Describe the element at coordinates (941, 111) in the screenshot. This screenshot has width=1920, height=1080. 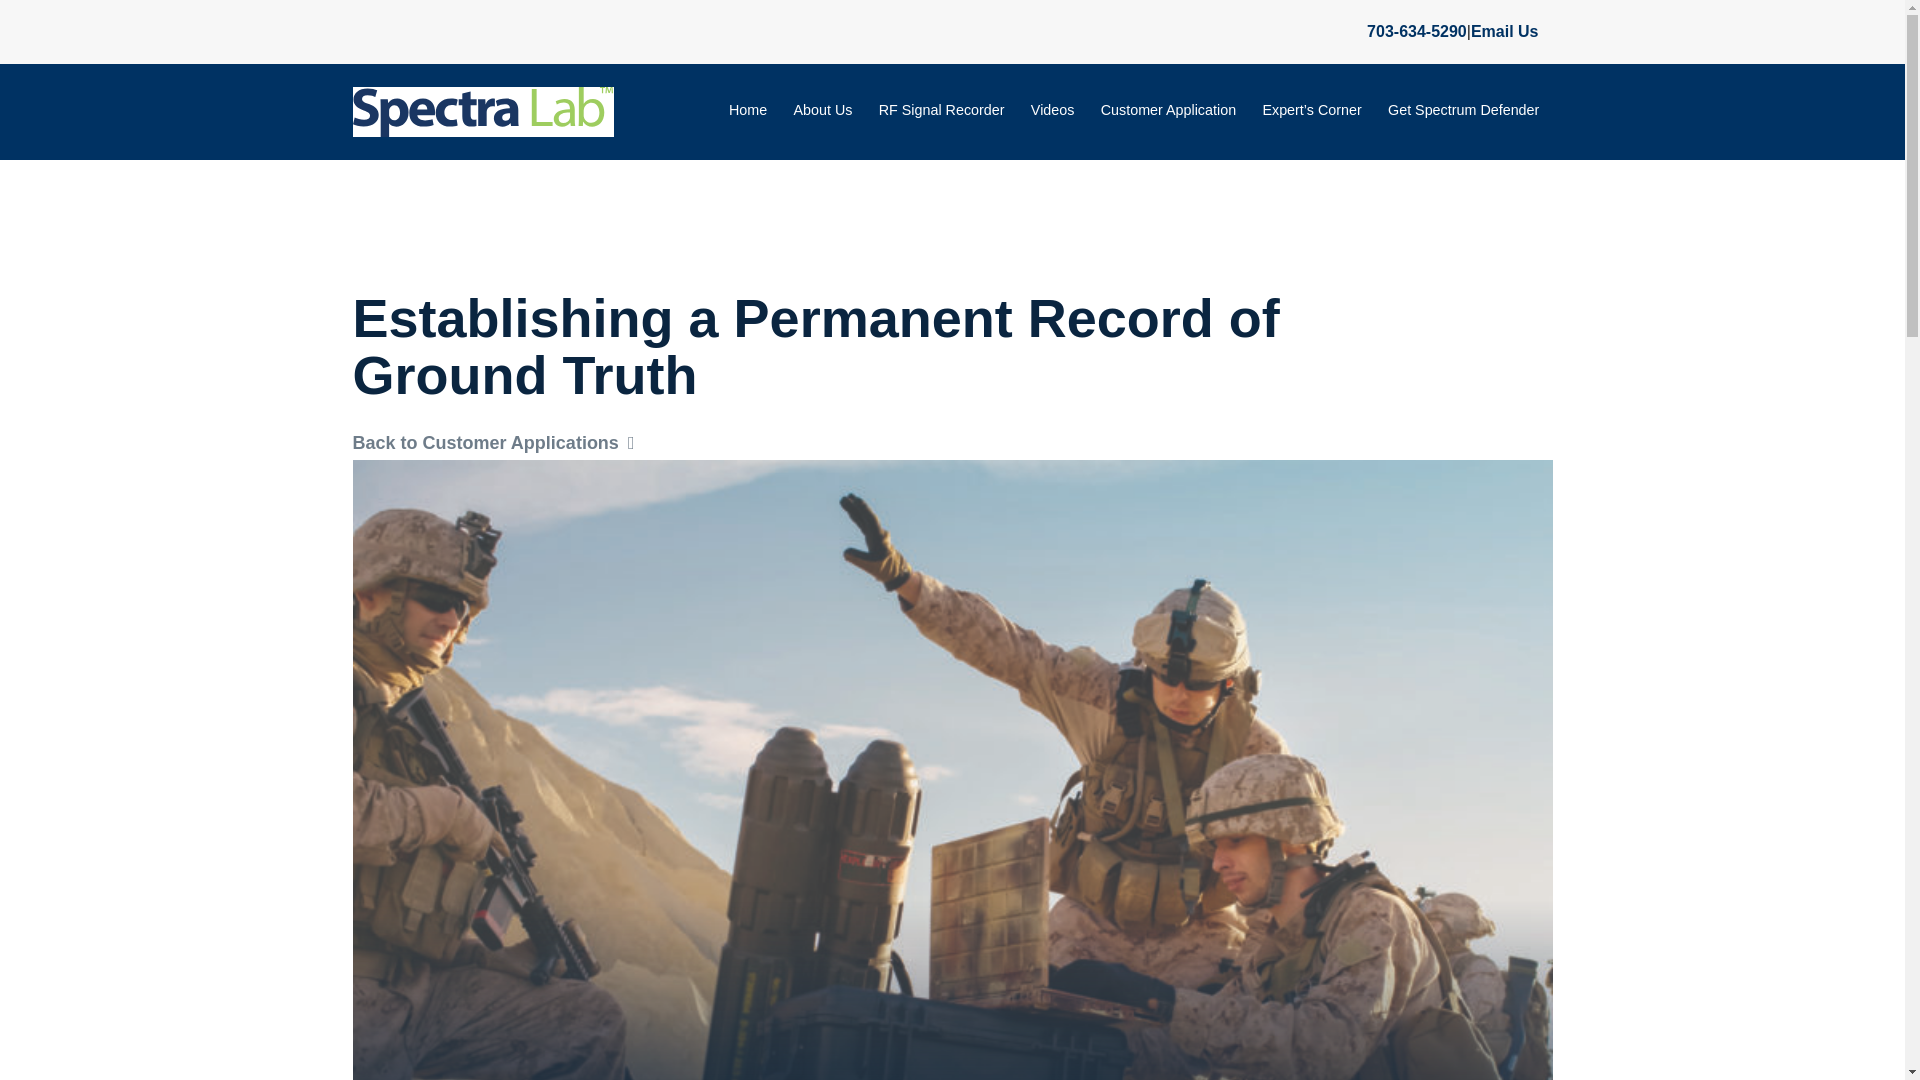
I see `RF Signal Recorder` at that location.